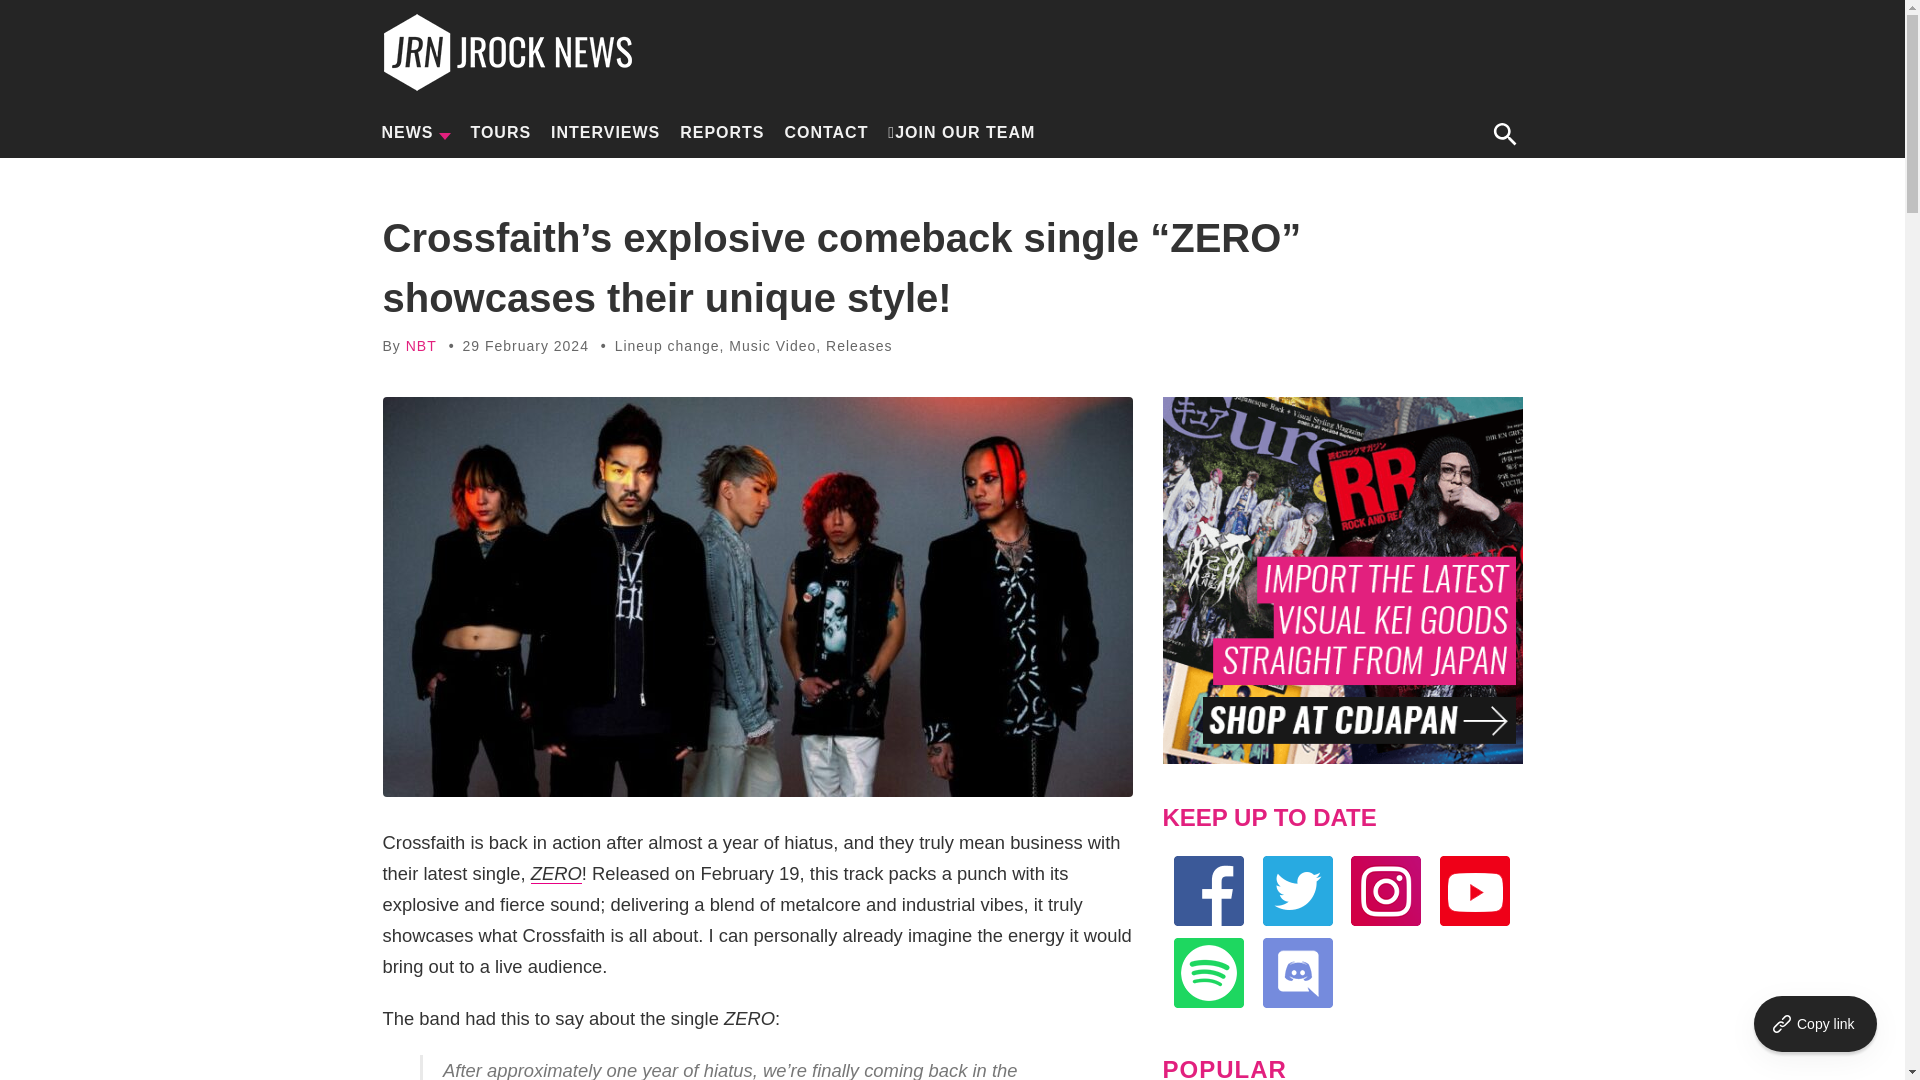 The width and height of the screenshot is (1920, 1080). I want to click on NBT, so click(421, 346).